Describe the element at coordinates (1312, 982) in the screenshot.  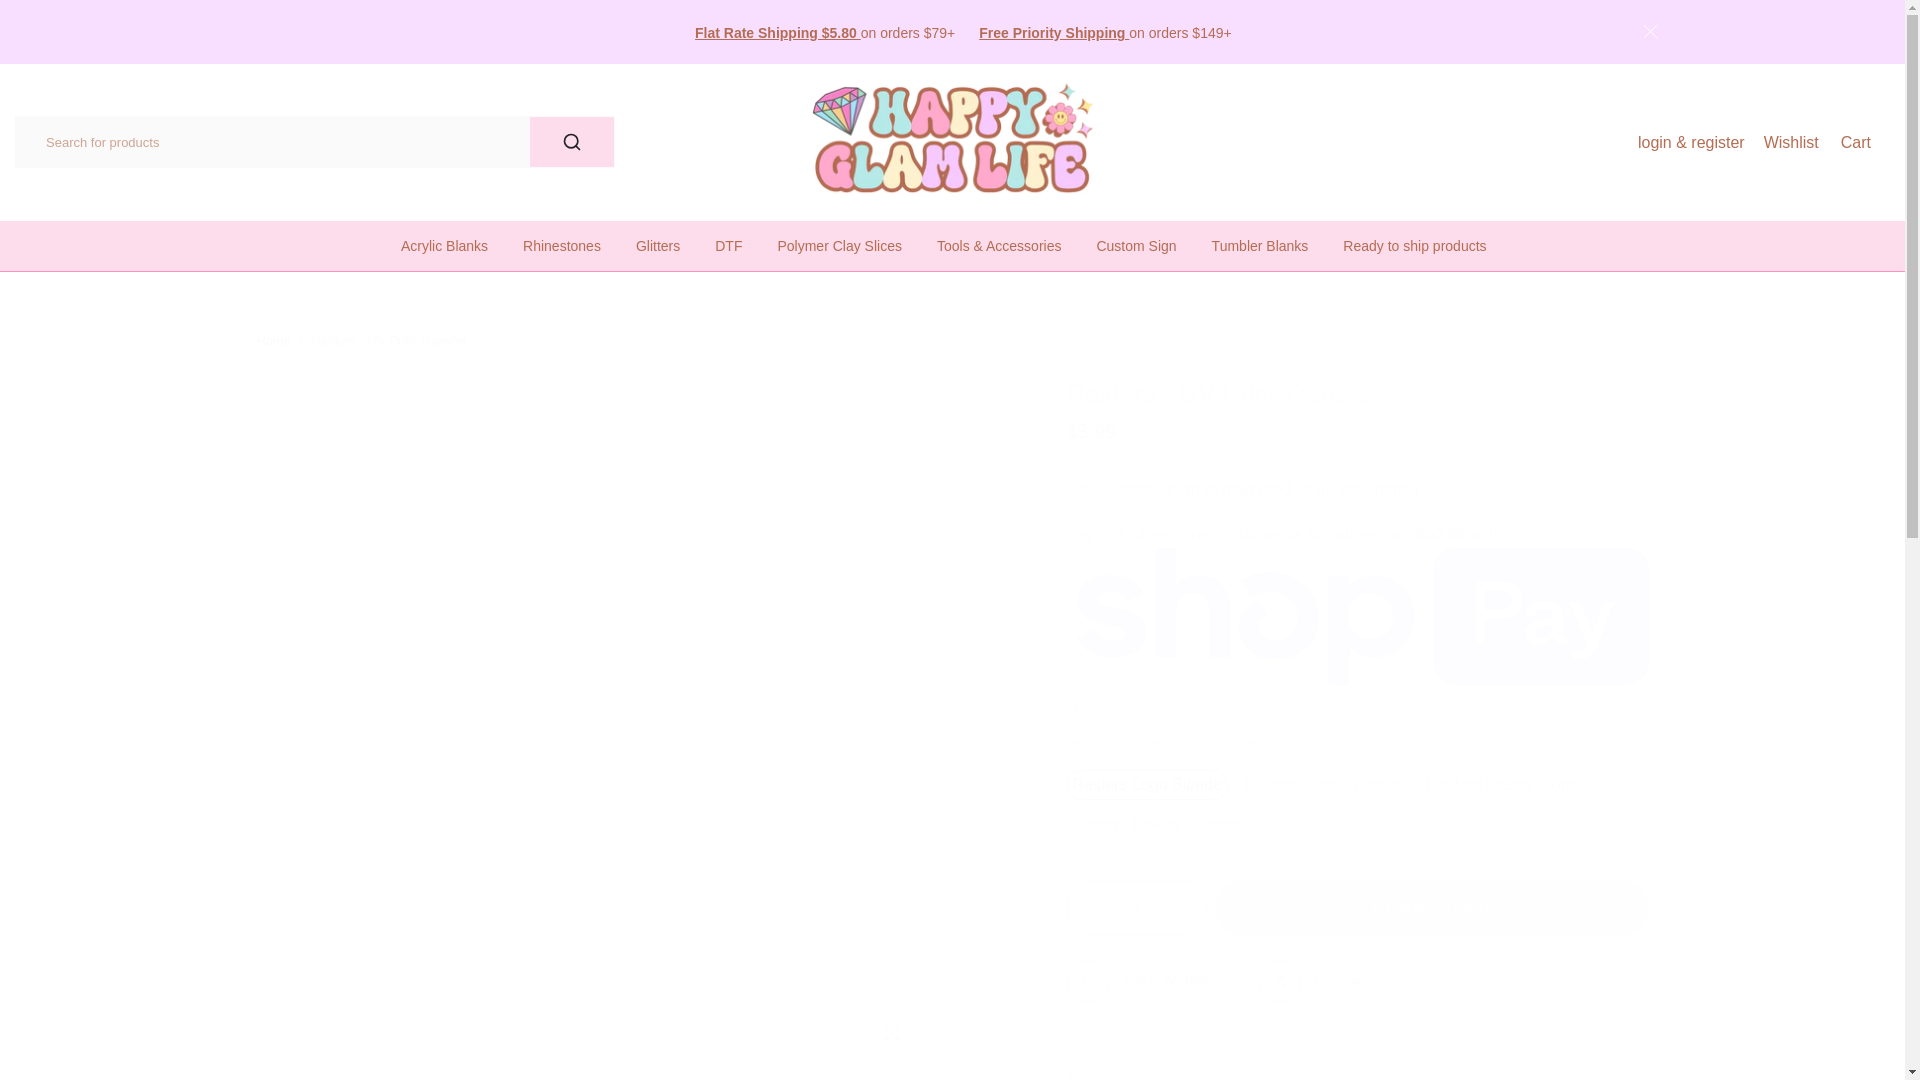
I see `Compare` at that location.